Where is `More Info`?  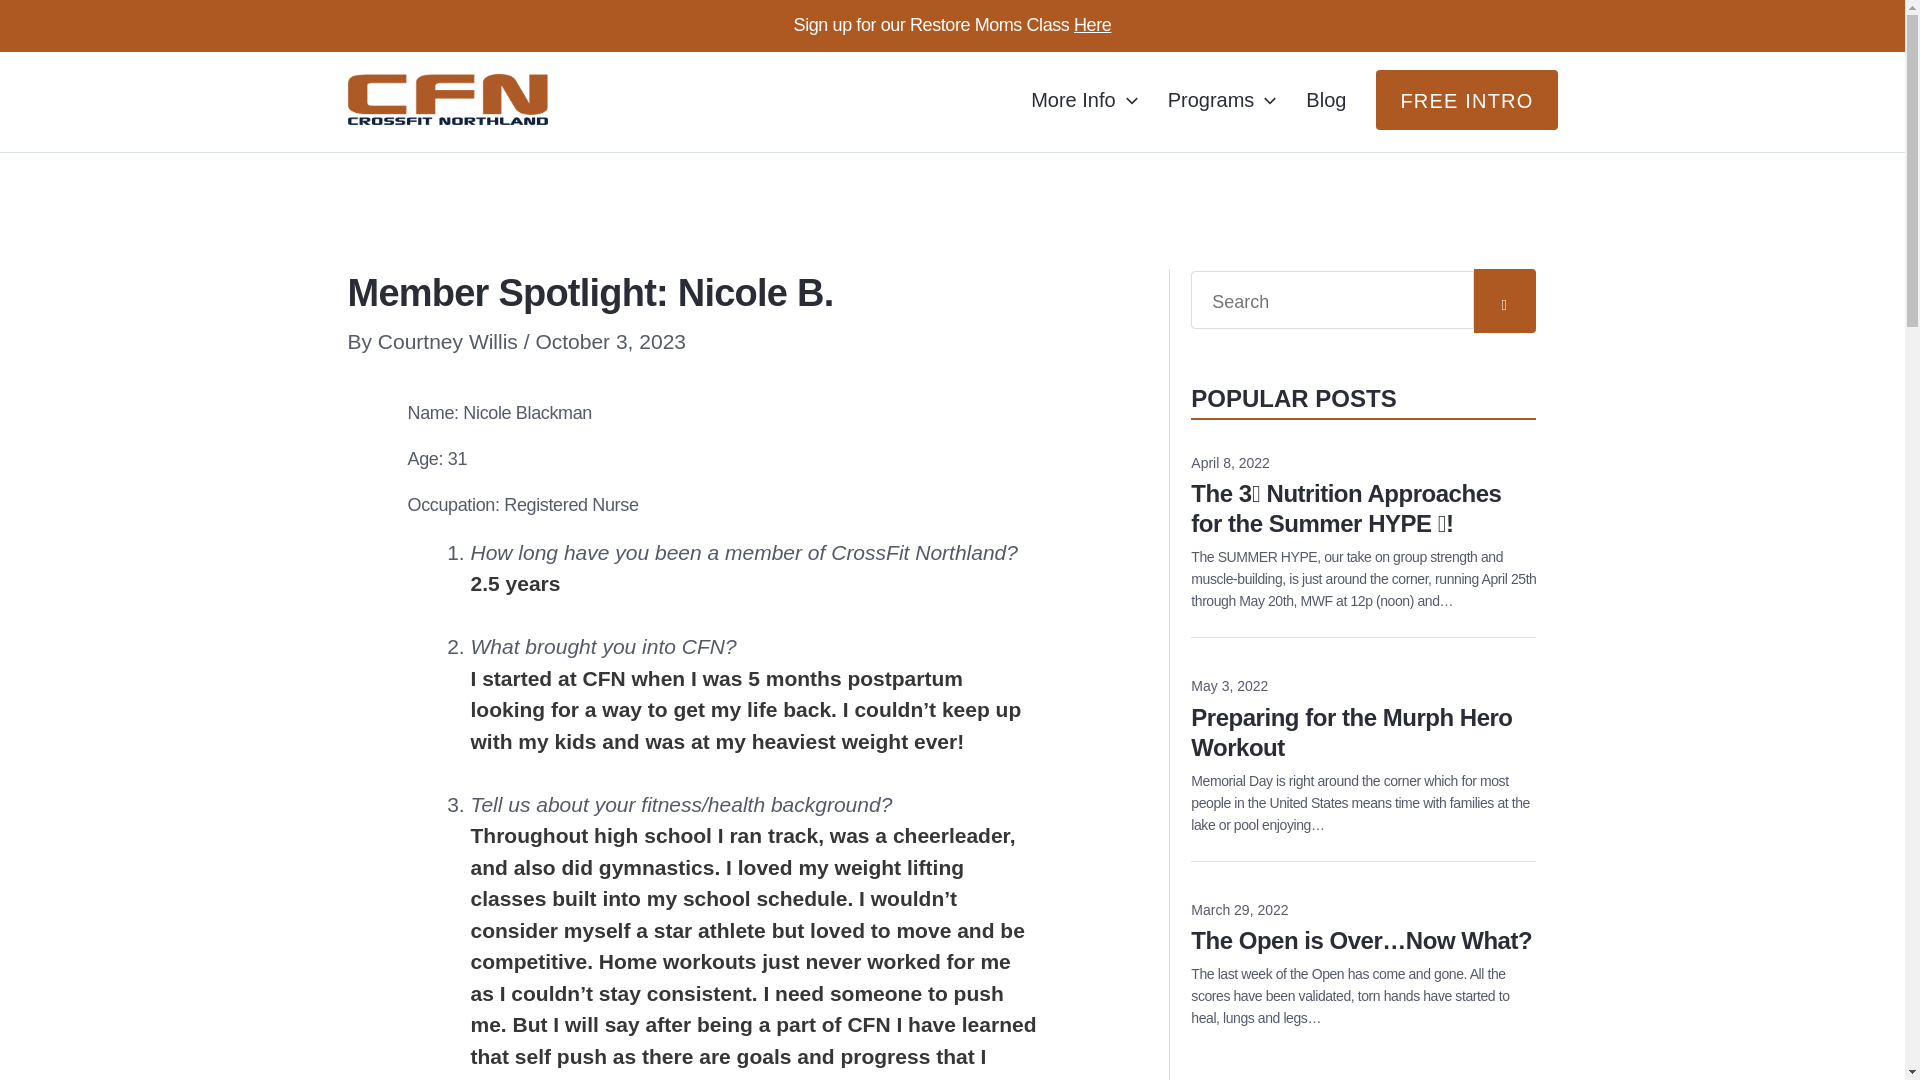 More Info is located at coordinates (1466, 100).